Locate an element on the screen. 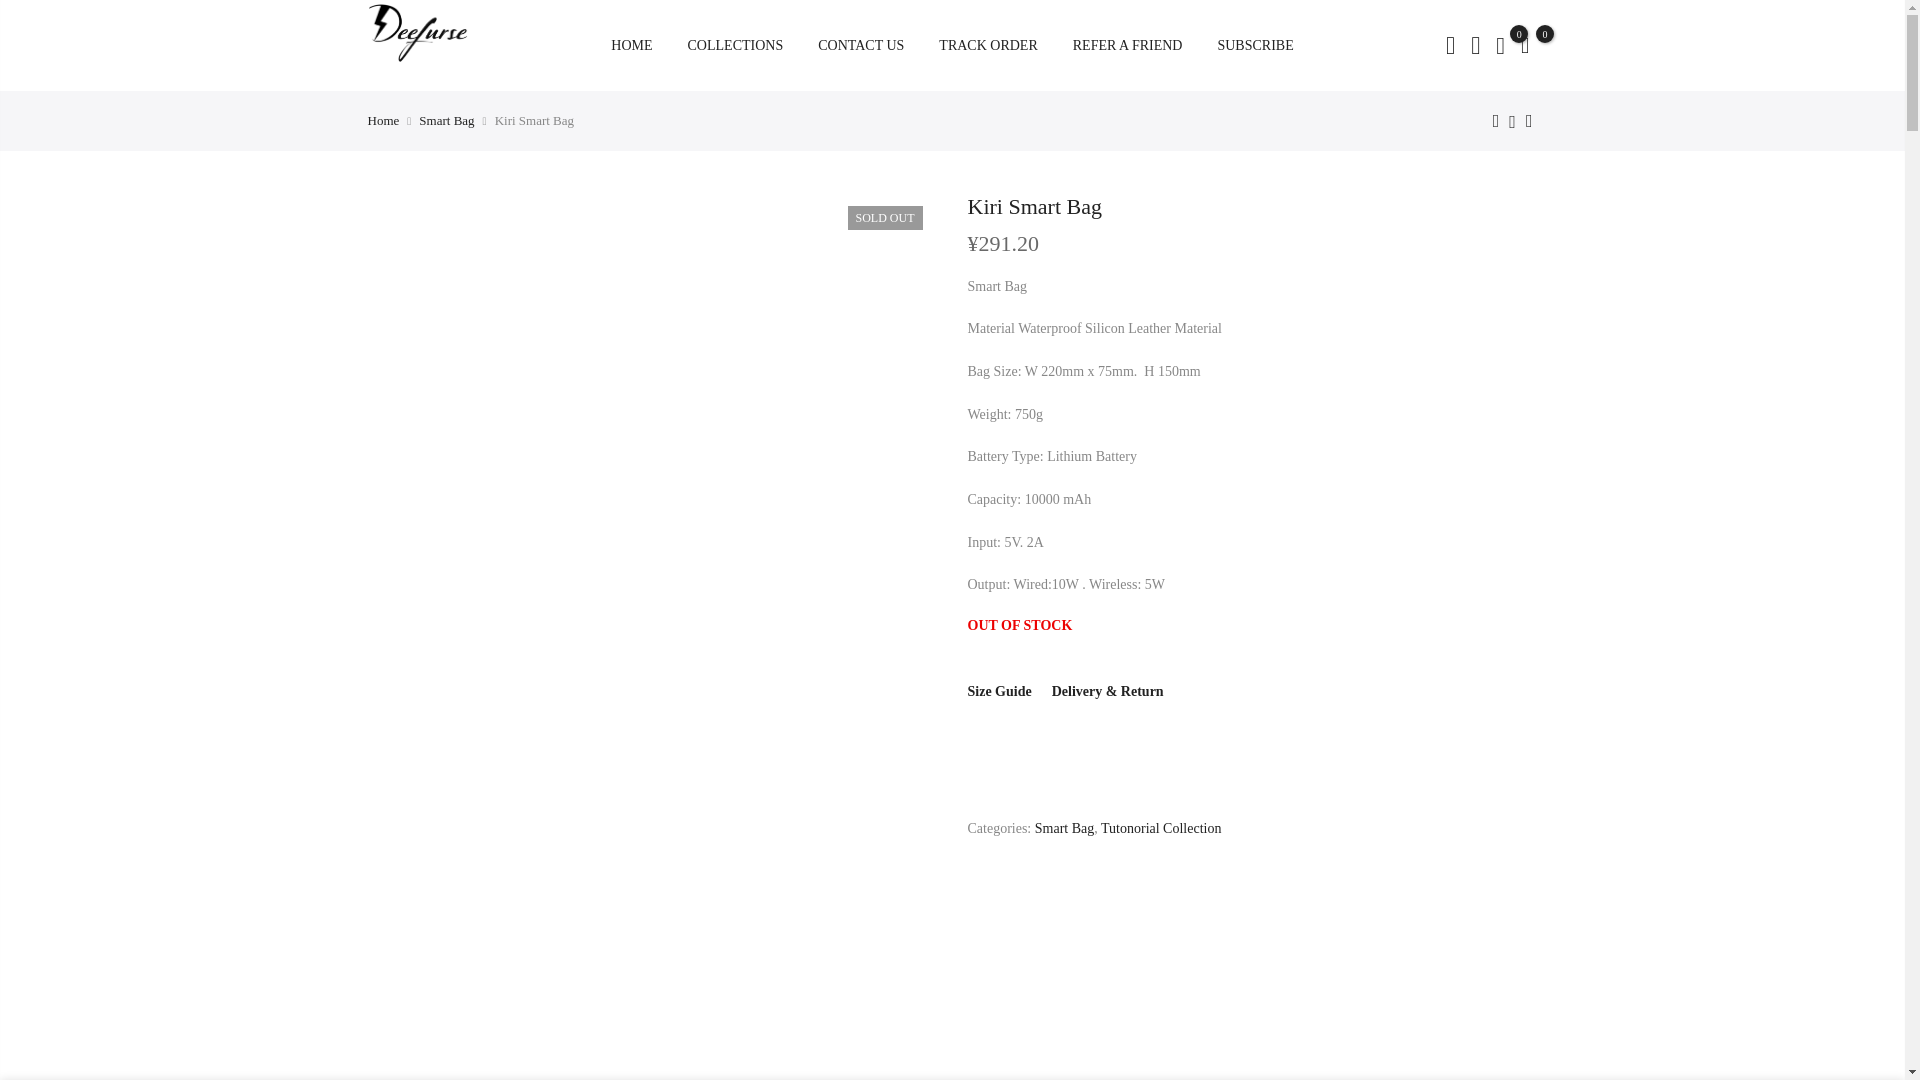  HOME is located at coordinates (631, 44).